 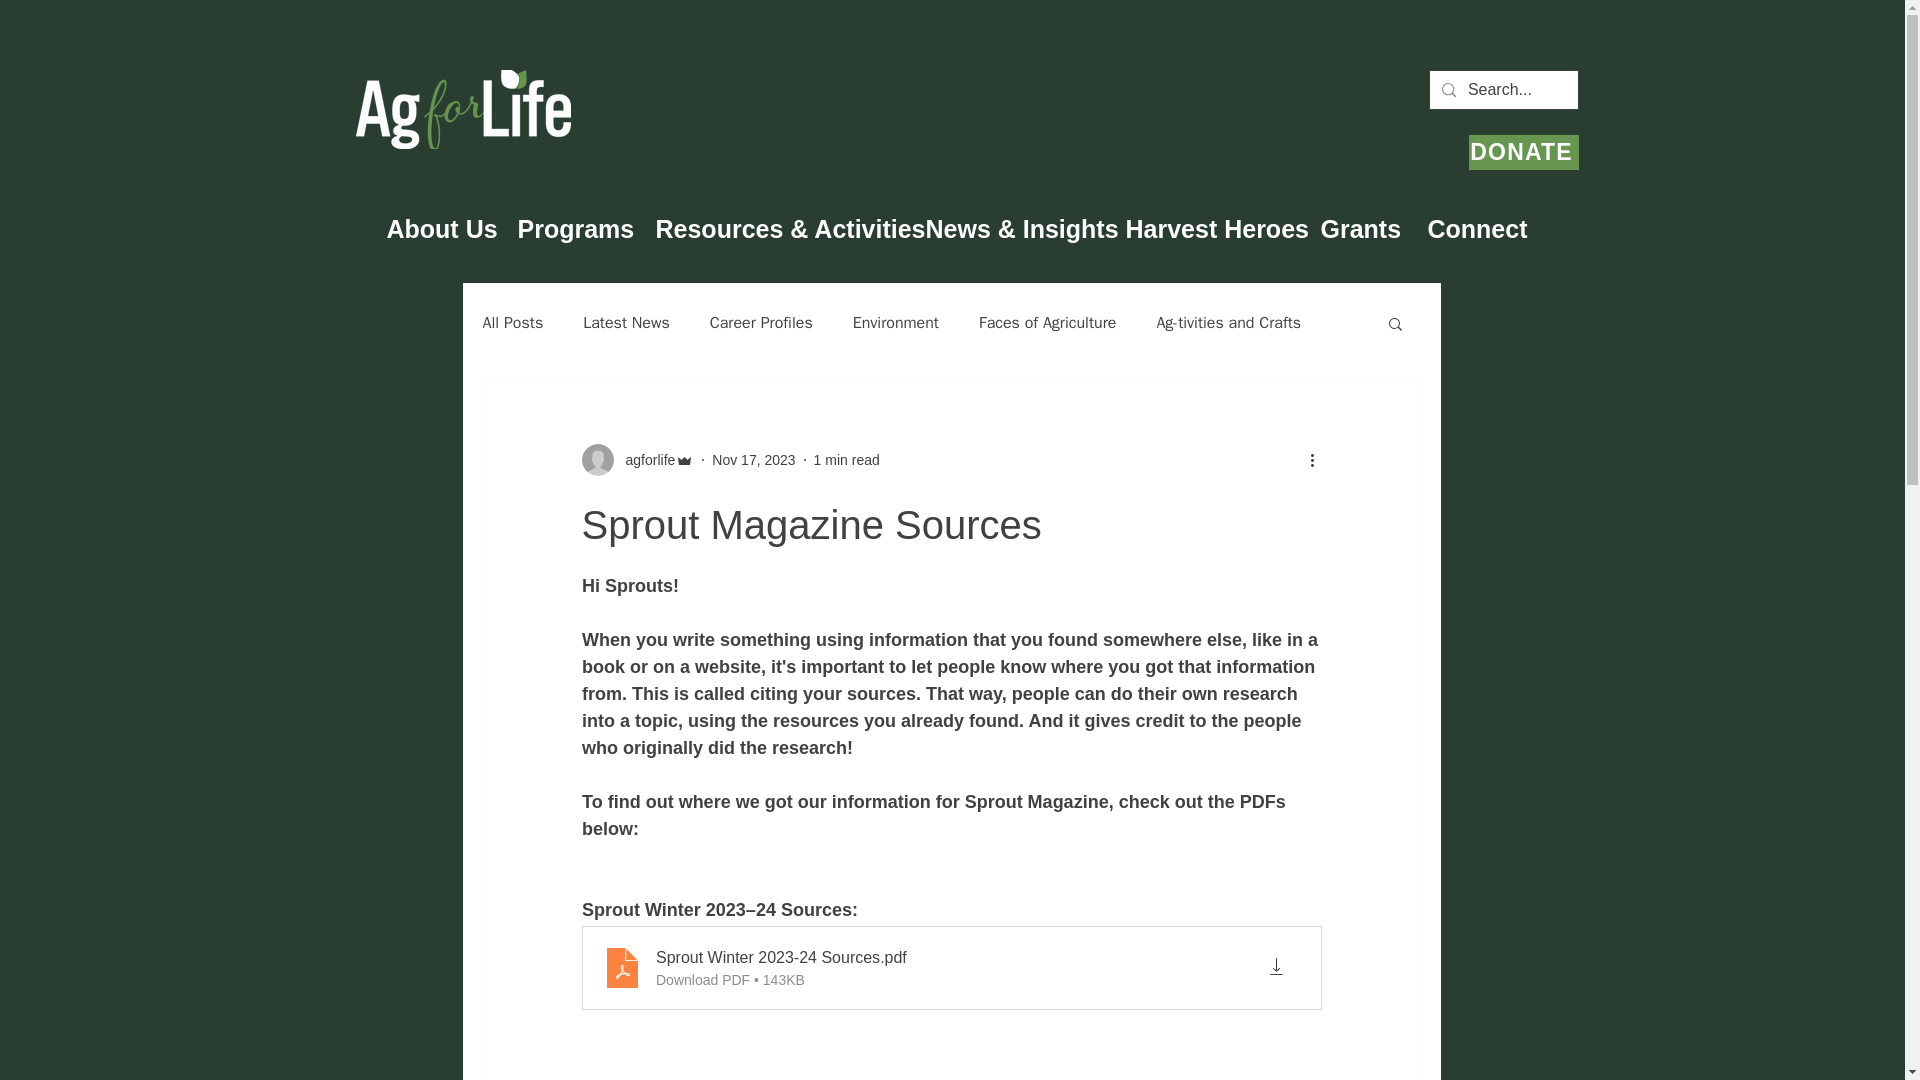 I want to click on agforlife, so click(x=644, y=460).